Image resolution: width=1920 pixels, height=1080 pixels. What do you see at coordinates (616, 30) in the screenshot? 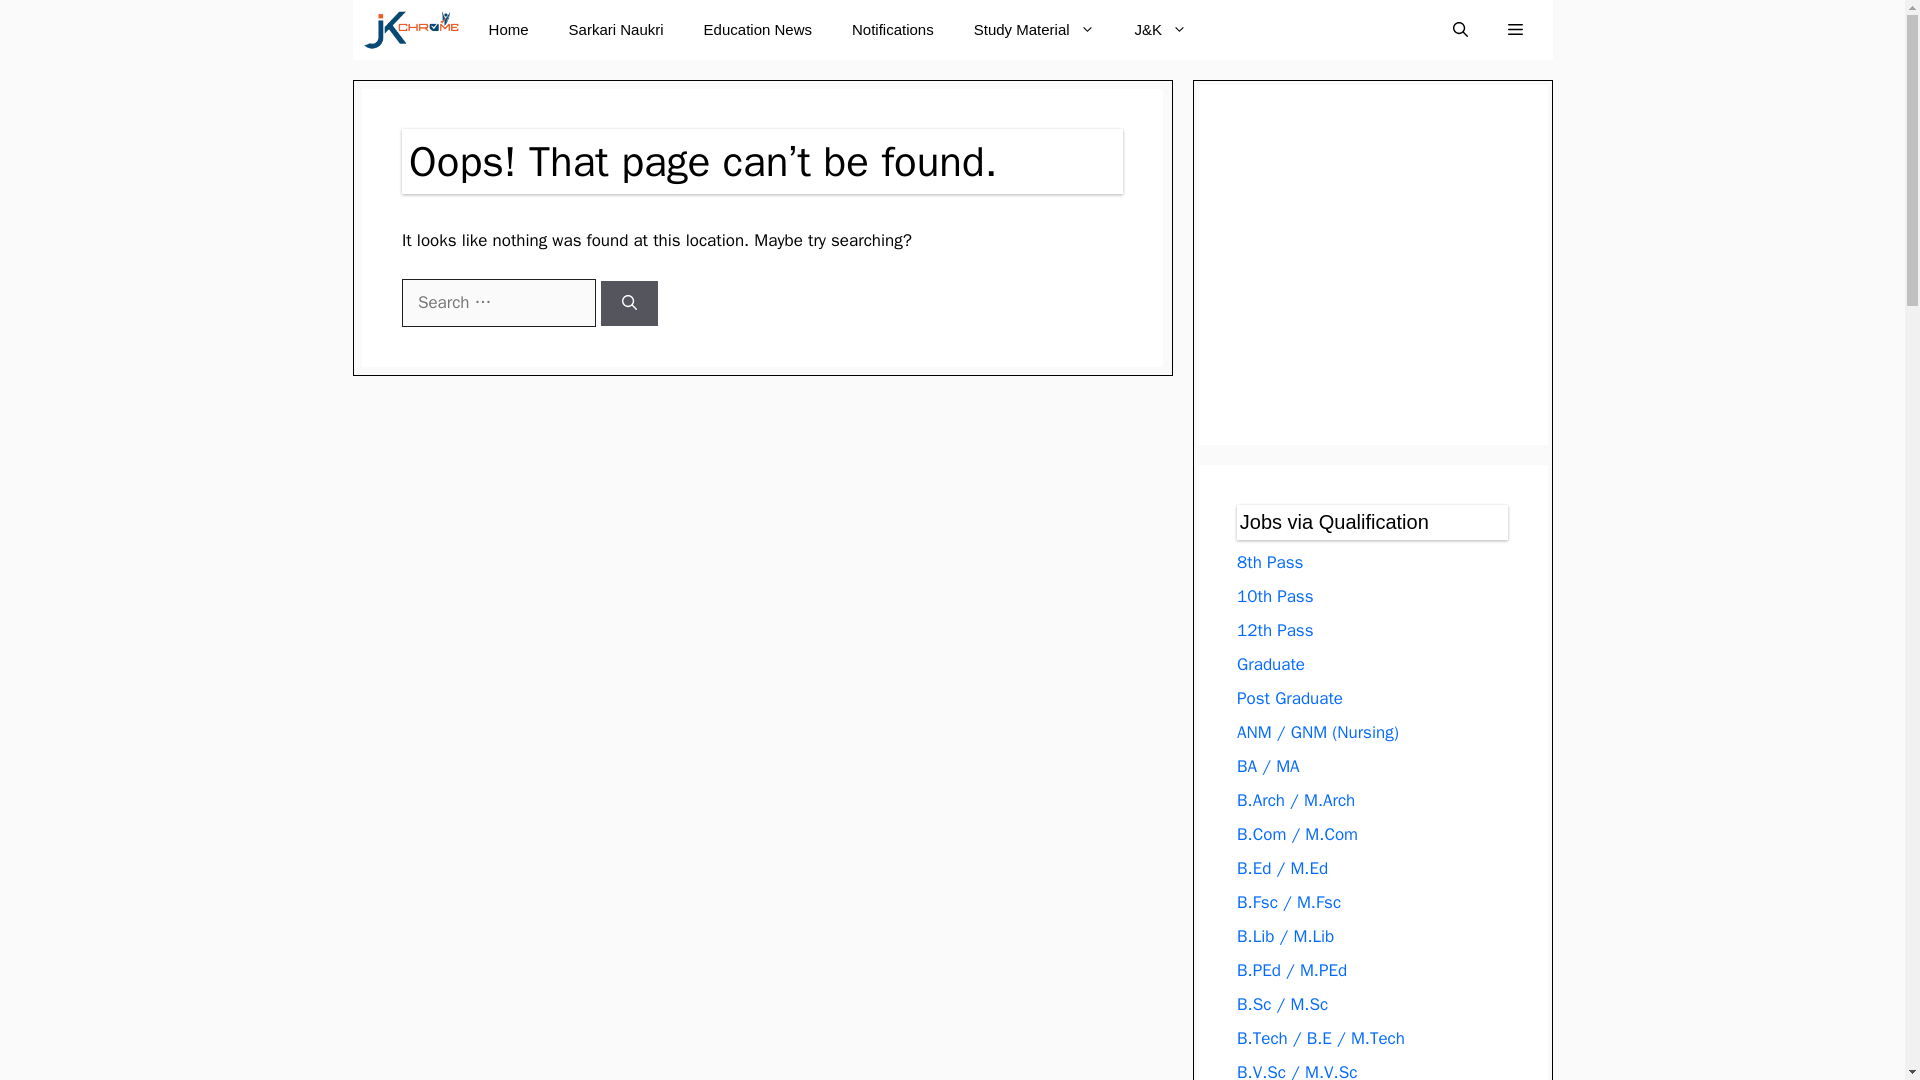
I see `Sarkari Naukri` at bounding box center [616, 30].